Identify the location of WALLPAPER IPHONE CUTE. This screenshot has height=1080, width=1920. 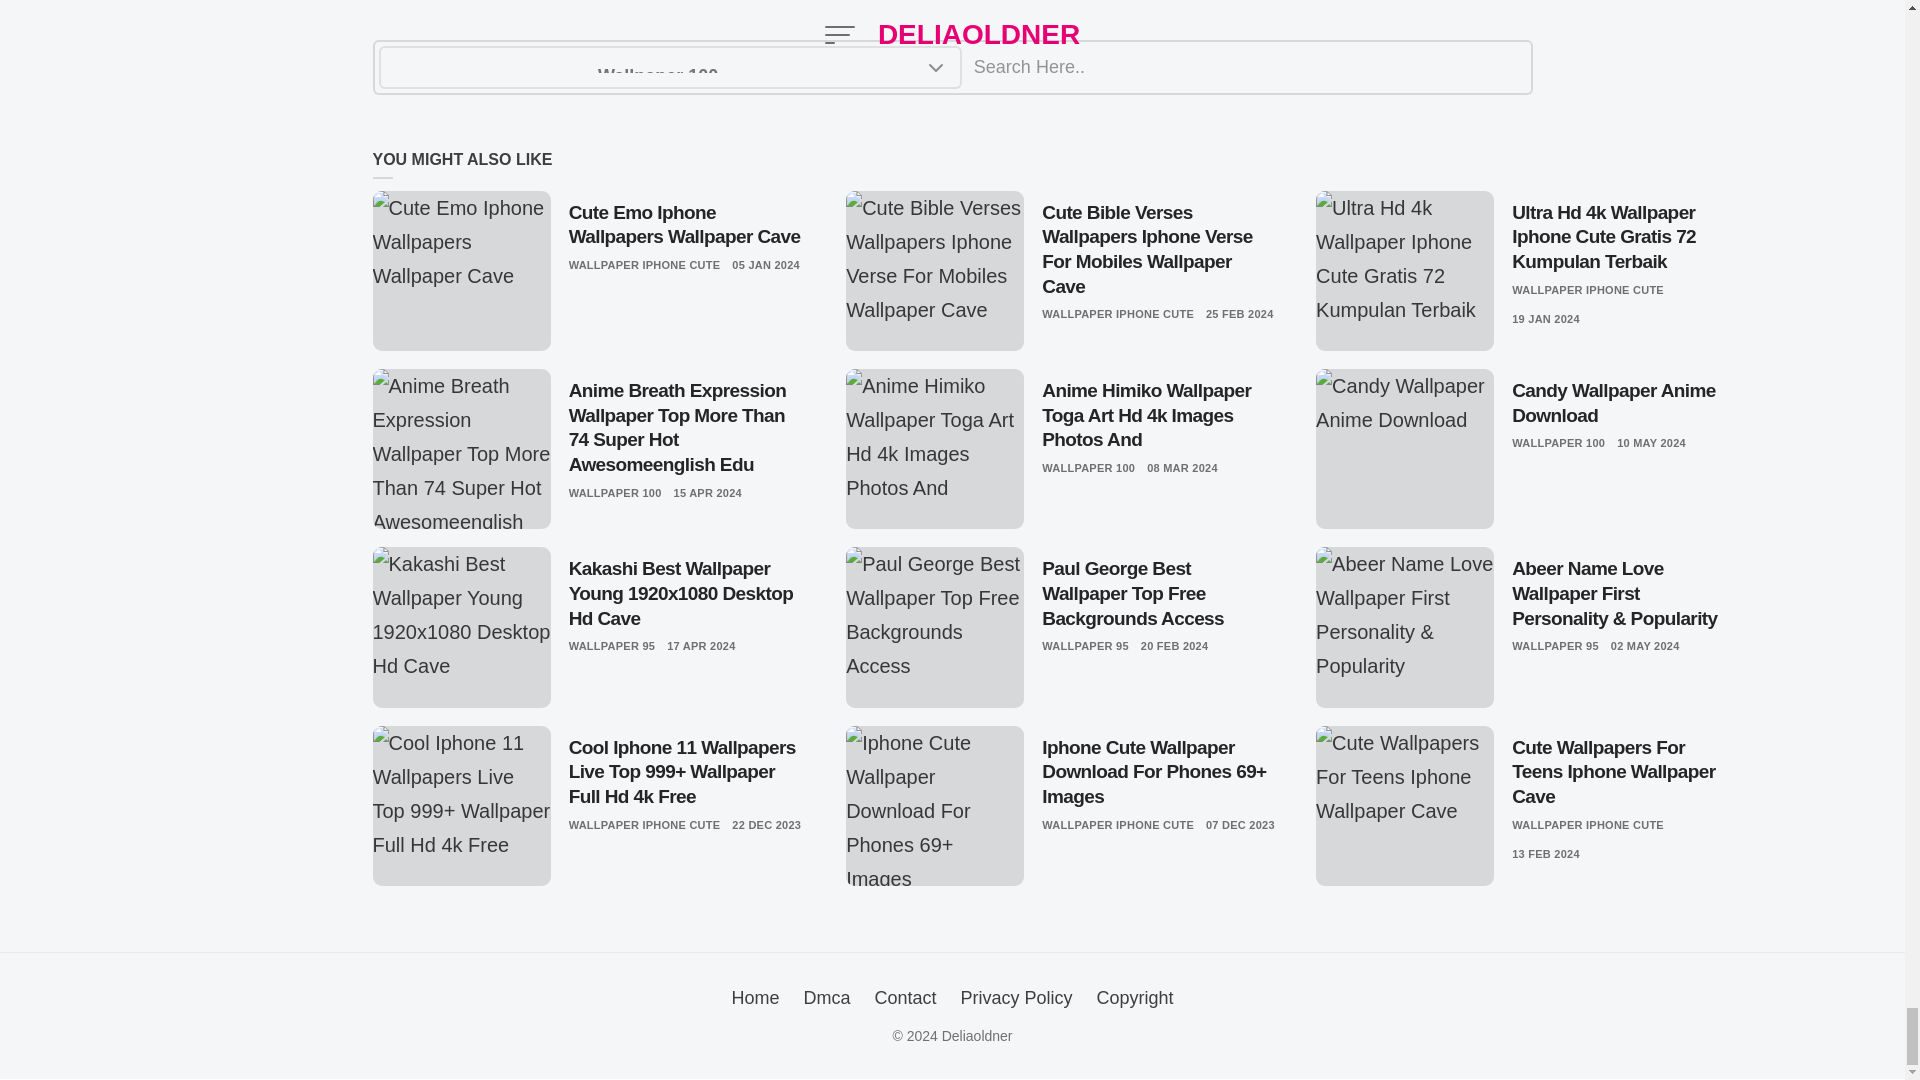
(1588, 290).